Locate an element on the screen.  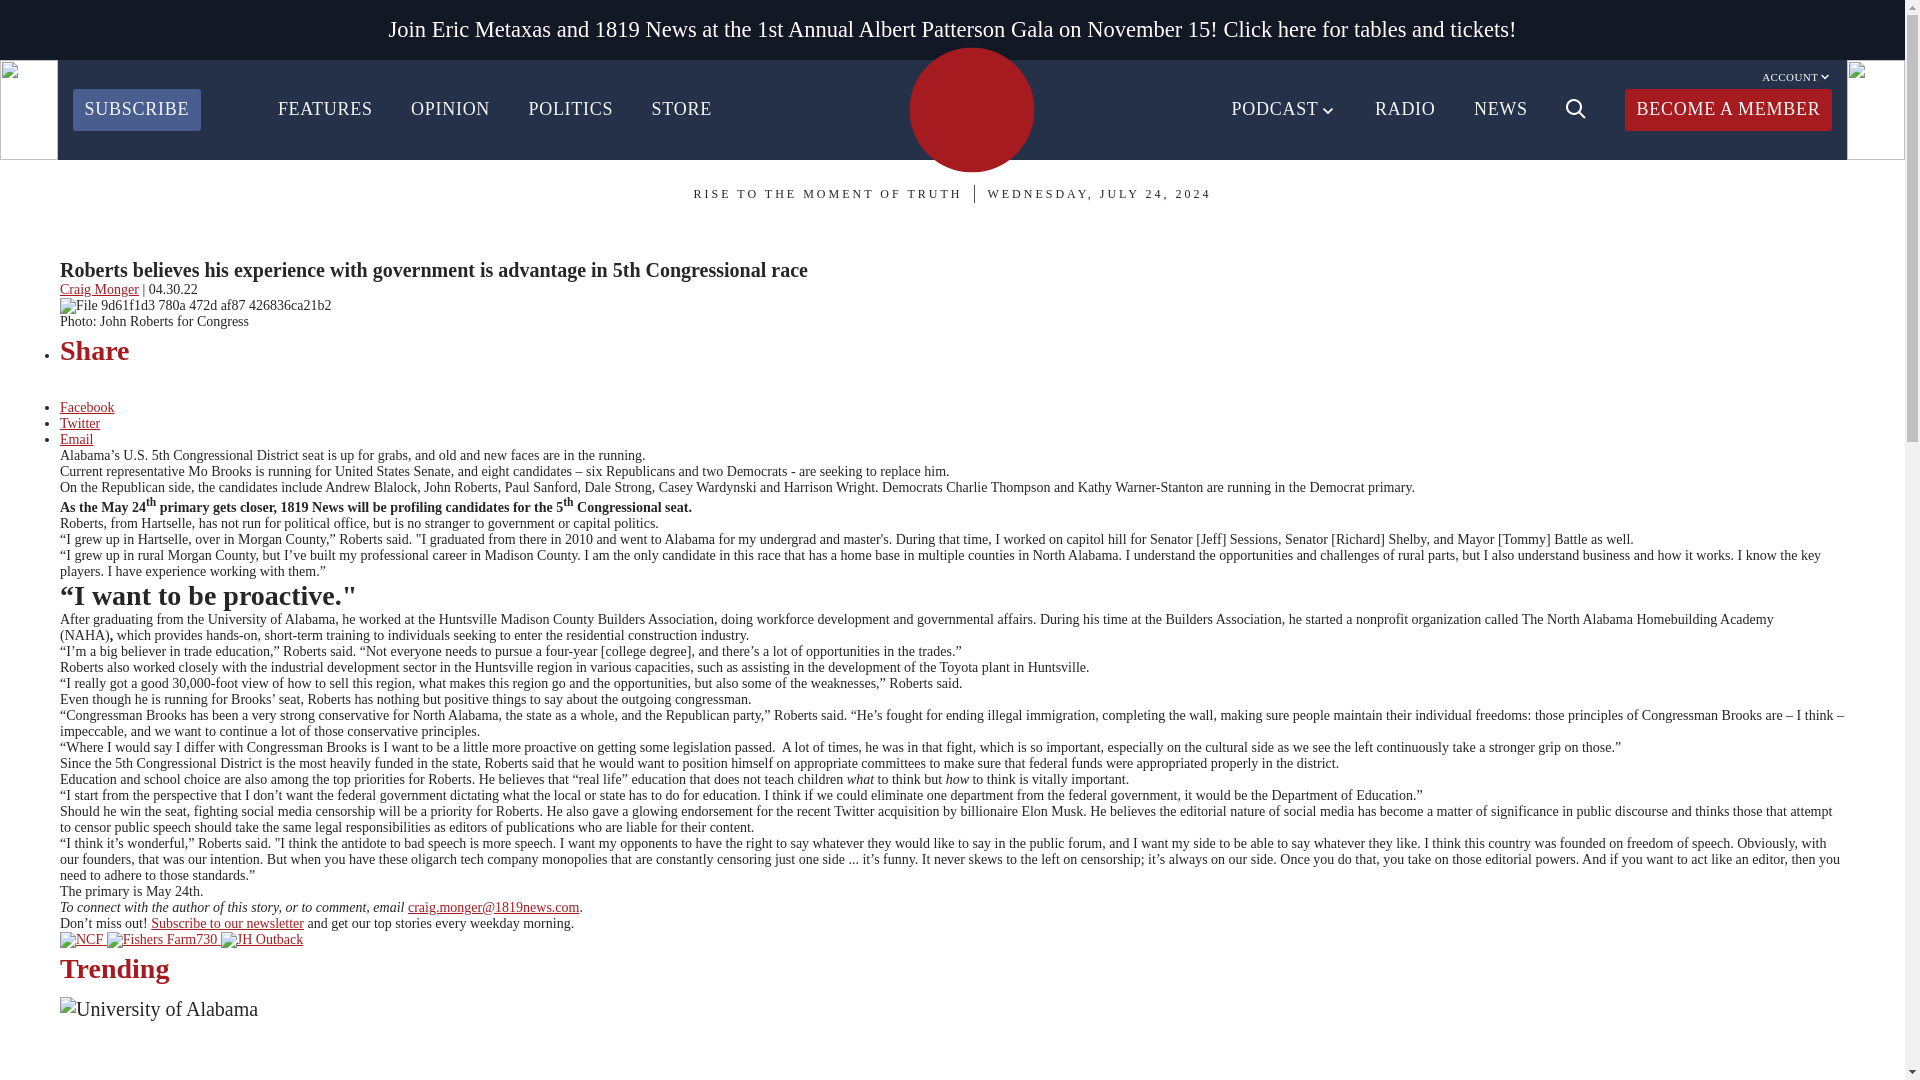
Fishers Farm730 is located at coordinates (162, 940).